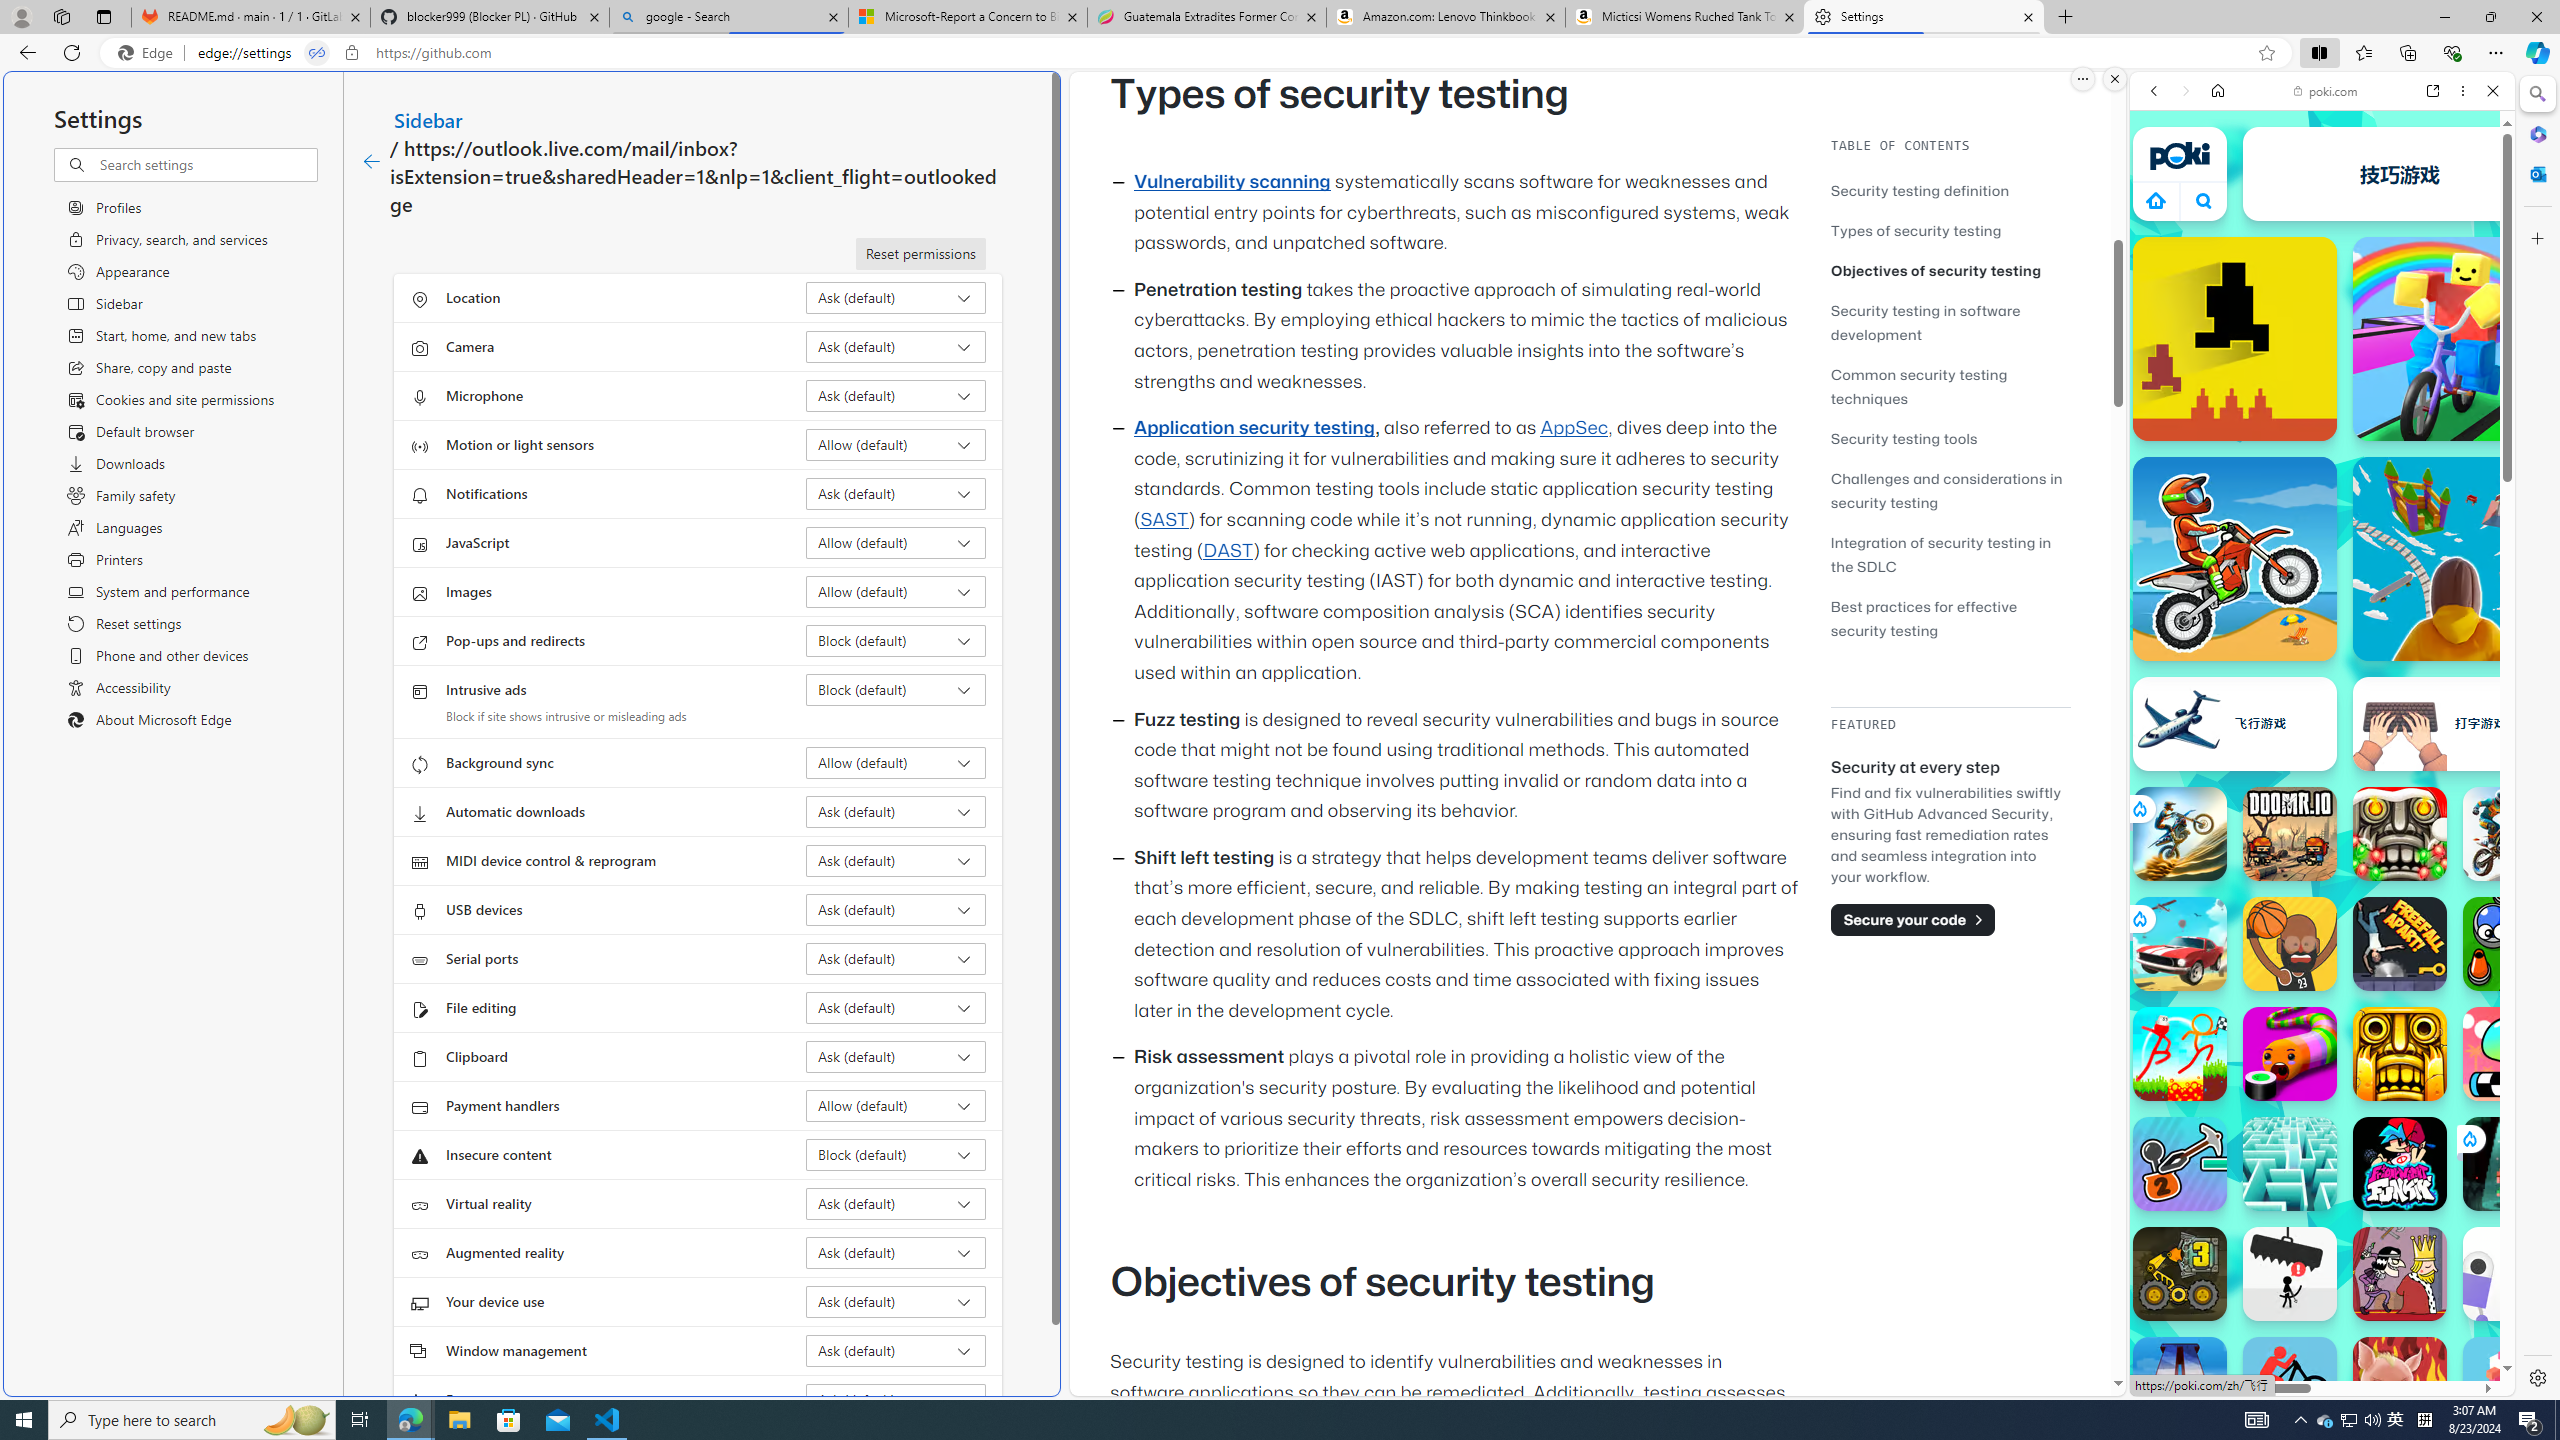 The image size is (2560, 1440). I want to click on Odd Bot Out, so click(2510, 1273).